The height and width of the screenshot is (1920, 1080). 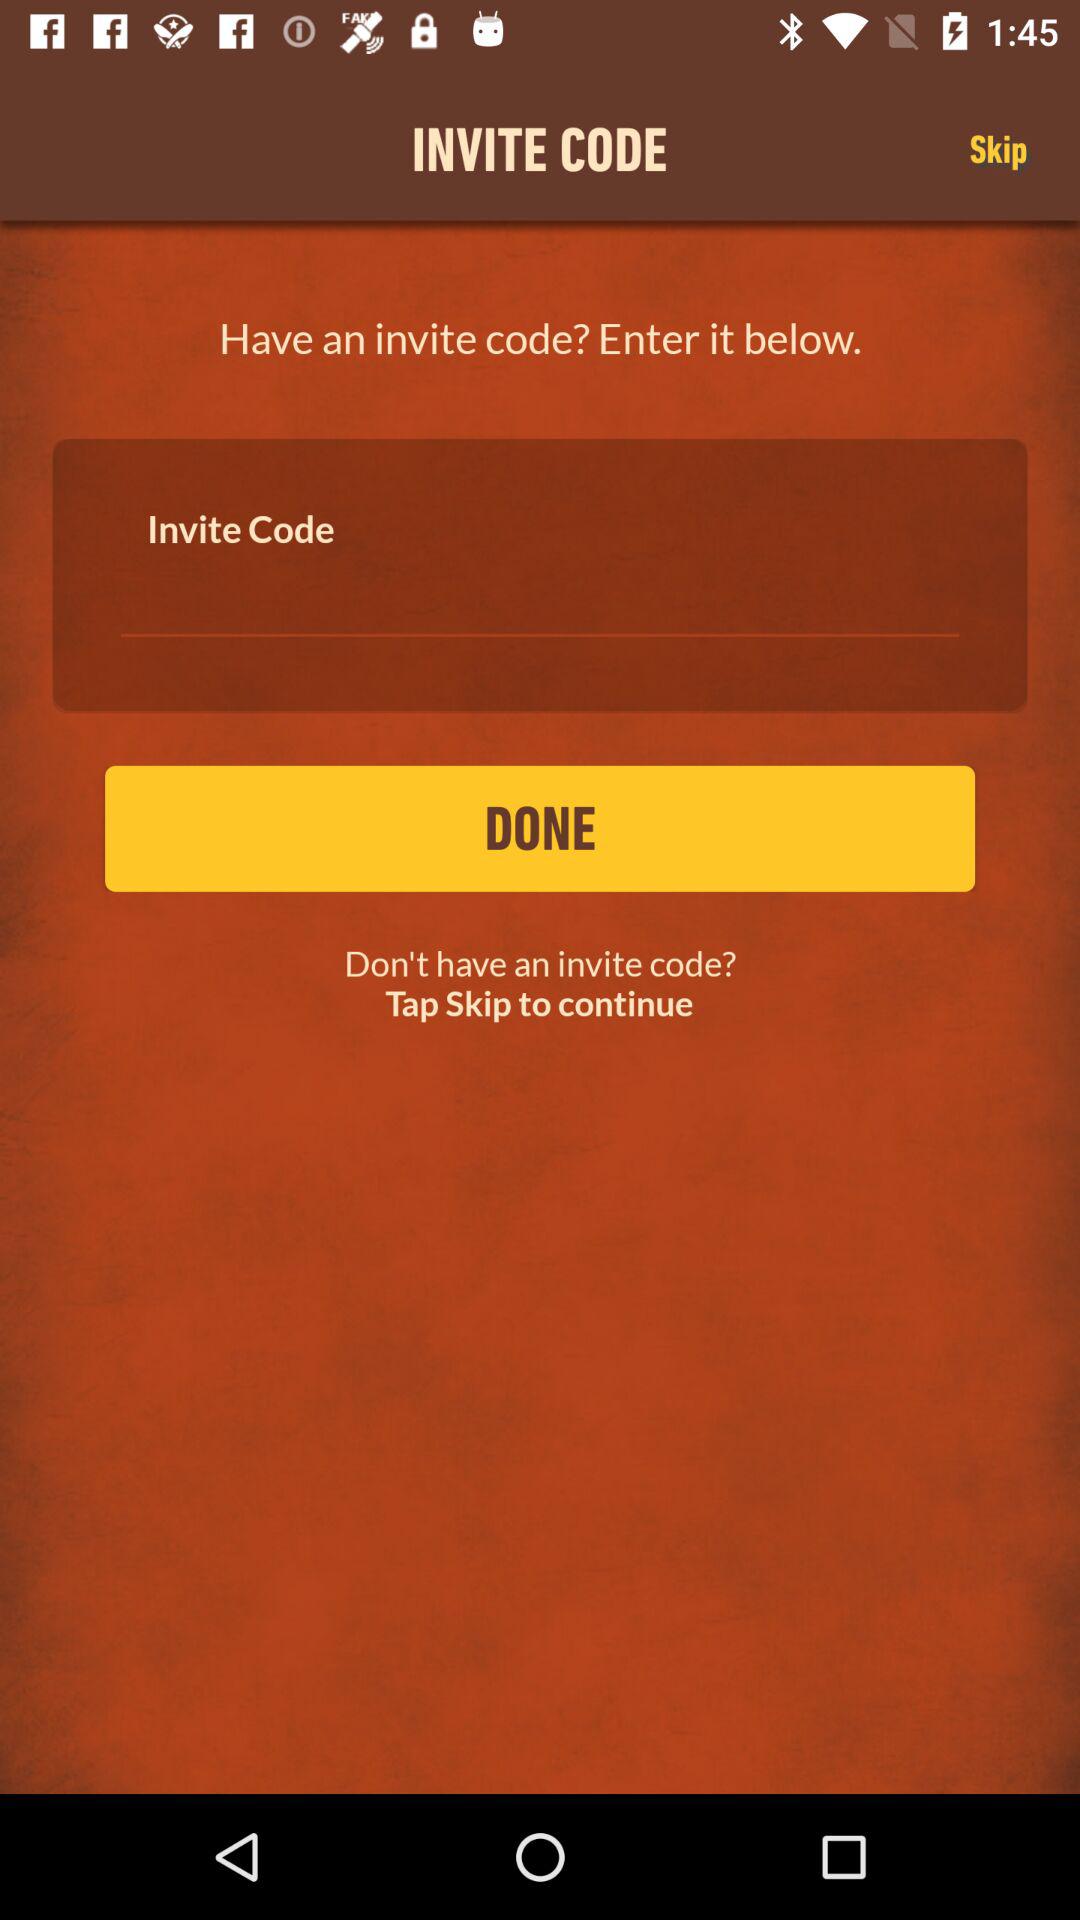 I want to click on select the icon below the have an invite, so click(x=540, y=590).